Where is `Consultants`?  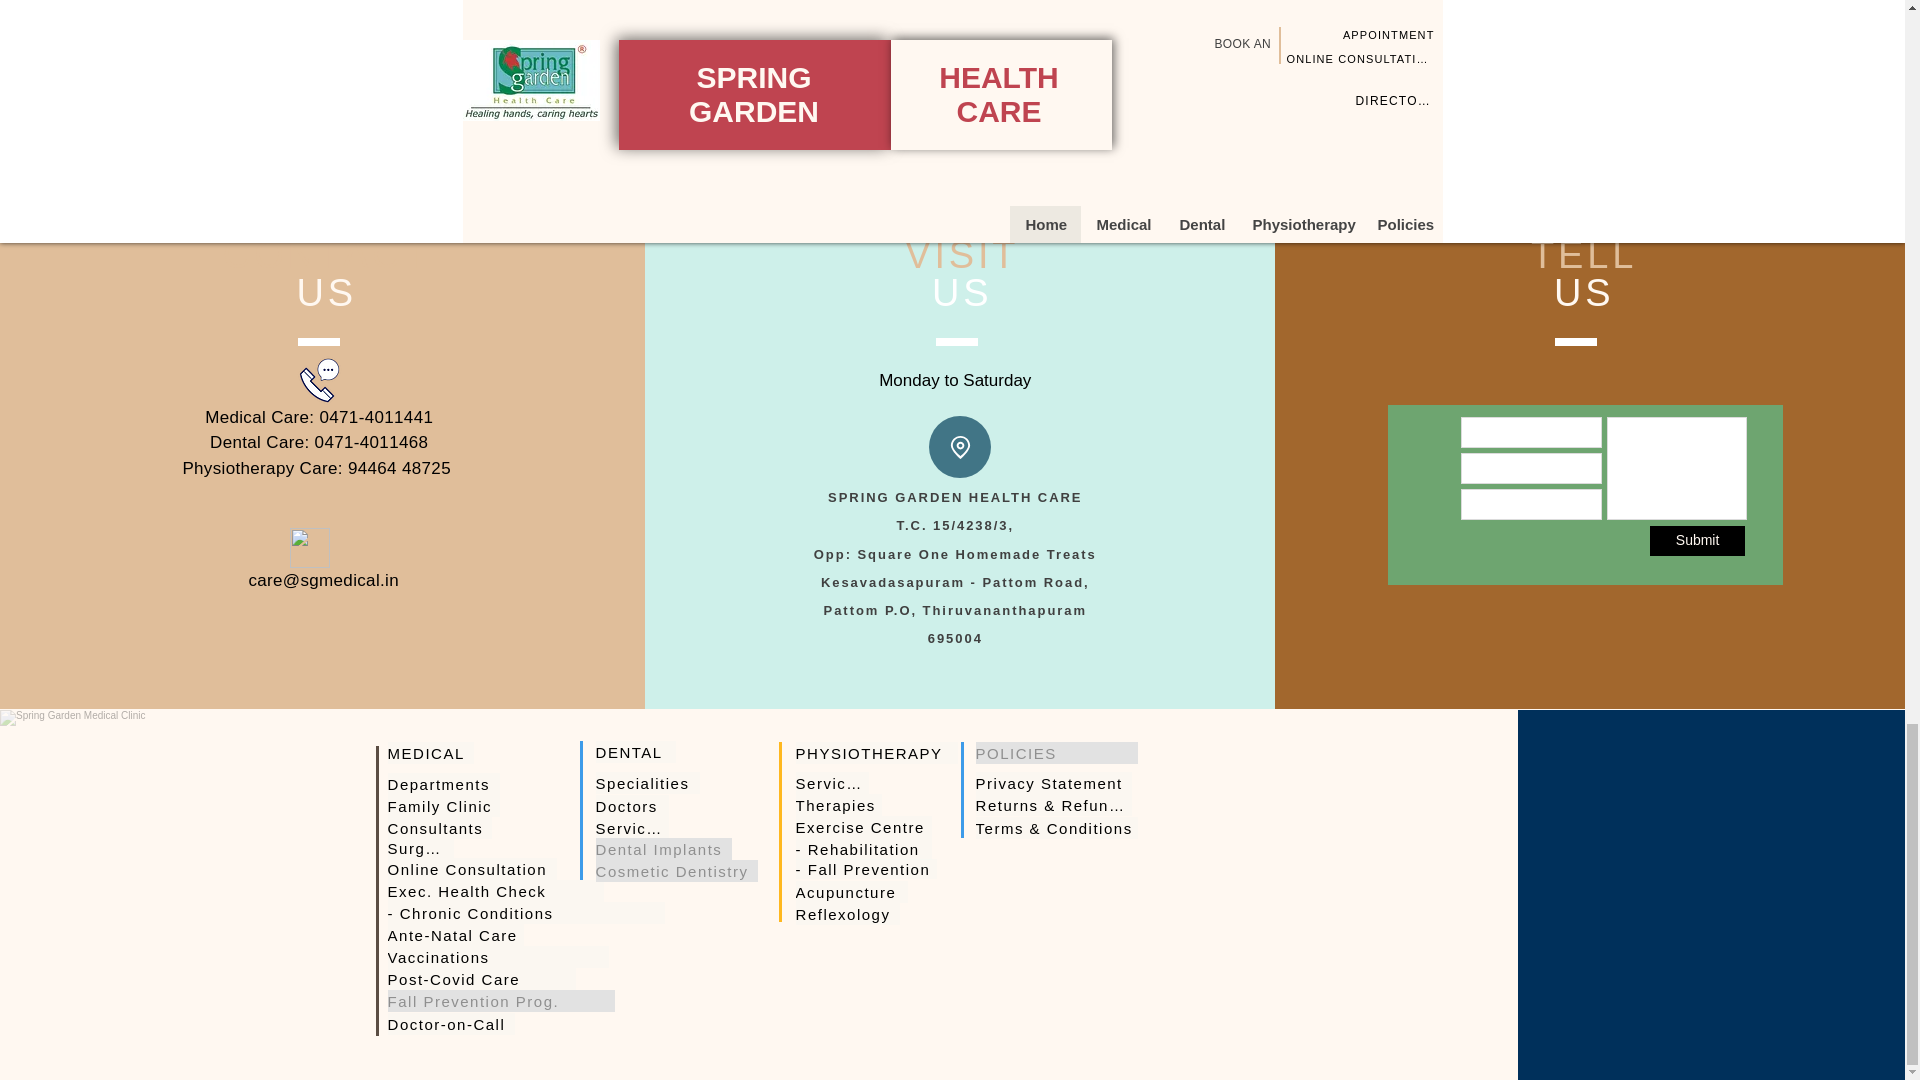
Consultants is located at coordinates (439, 828).